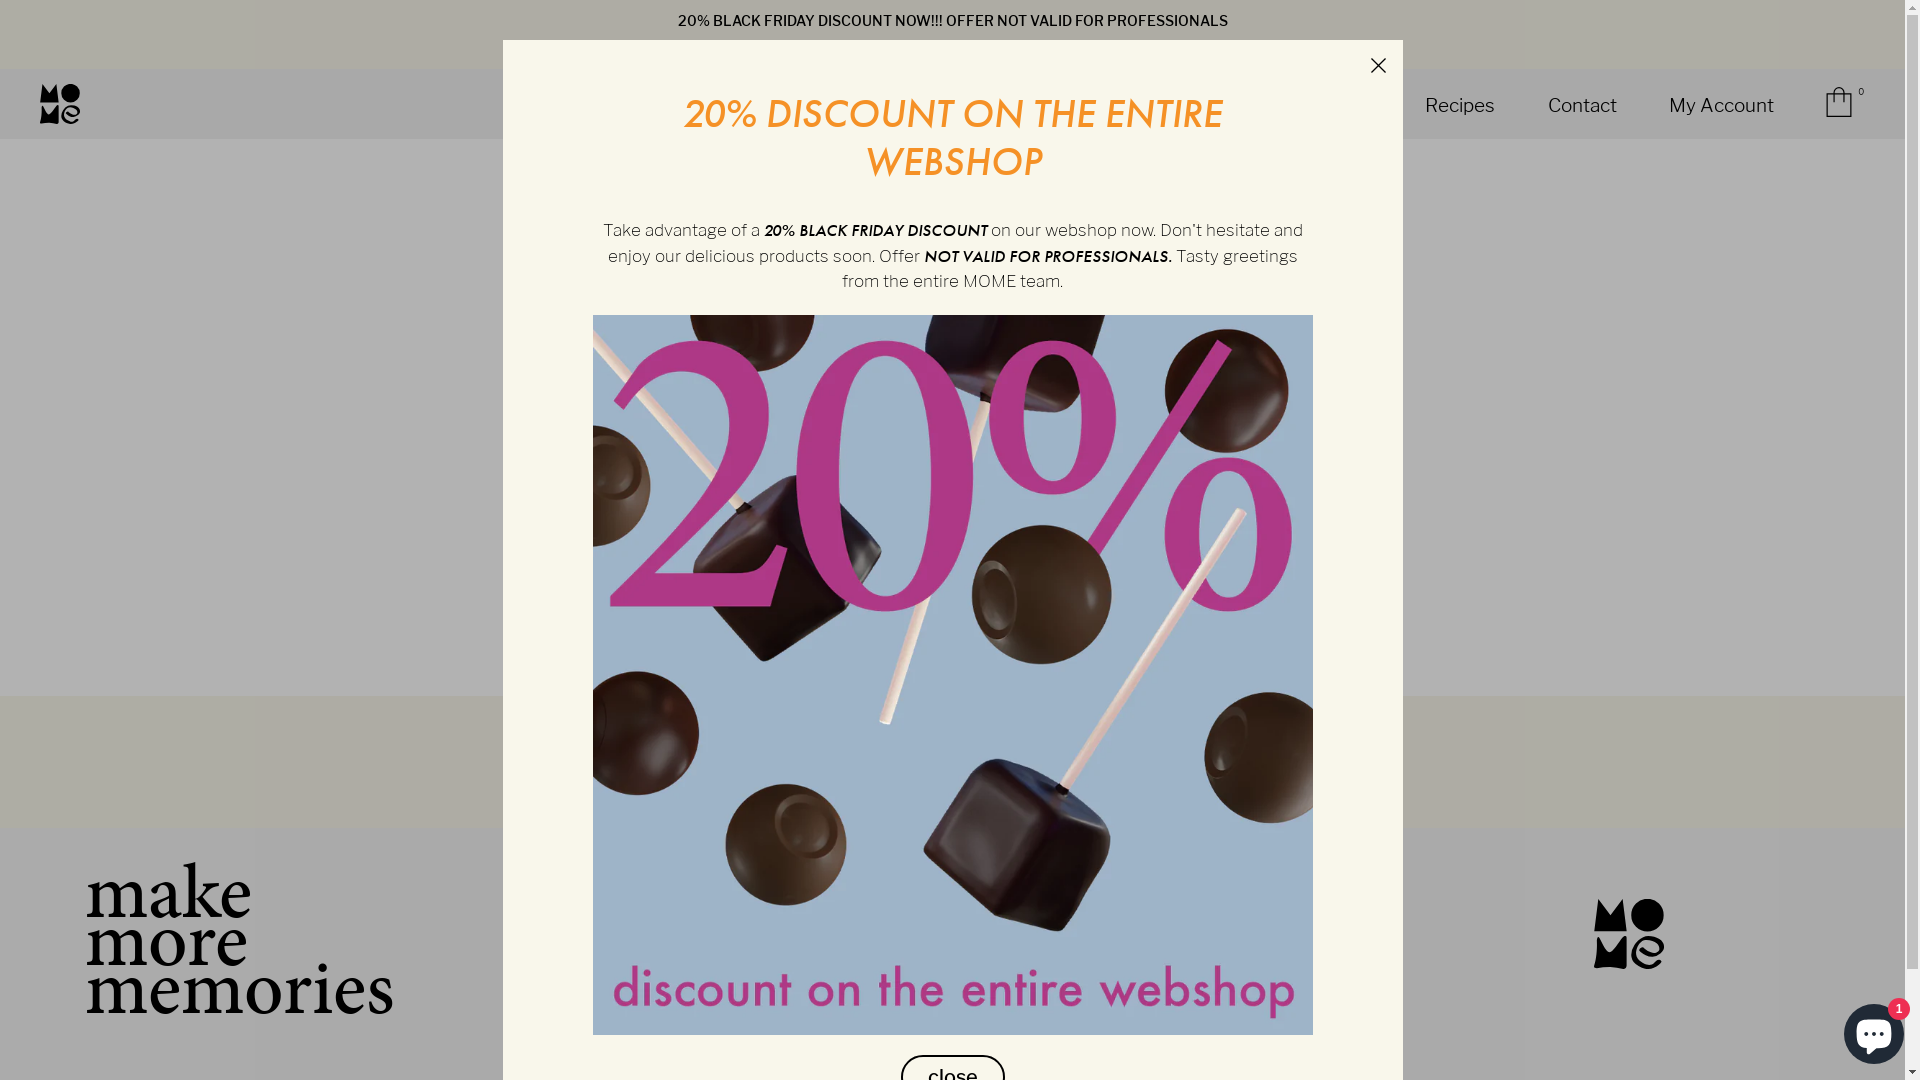 Image resolution: width=1920 pixels, height=1080 pixels. Describe the element at coordinates (1137, 982) in the screenshot. I see `Dealers` at that location.